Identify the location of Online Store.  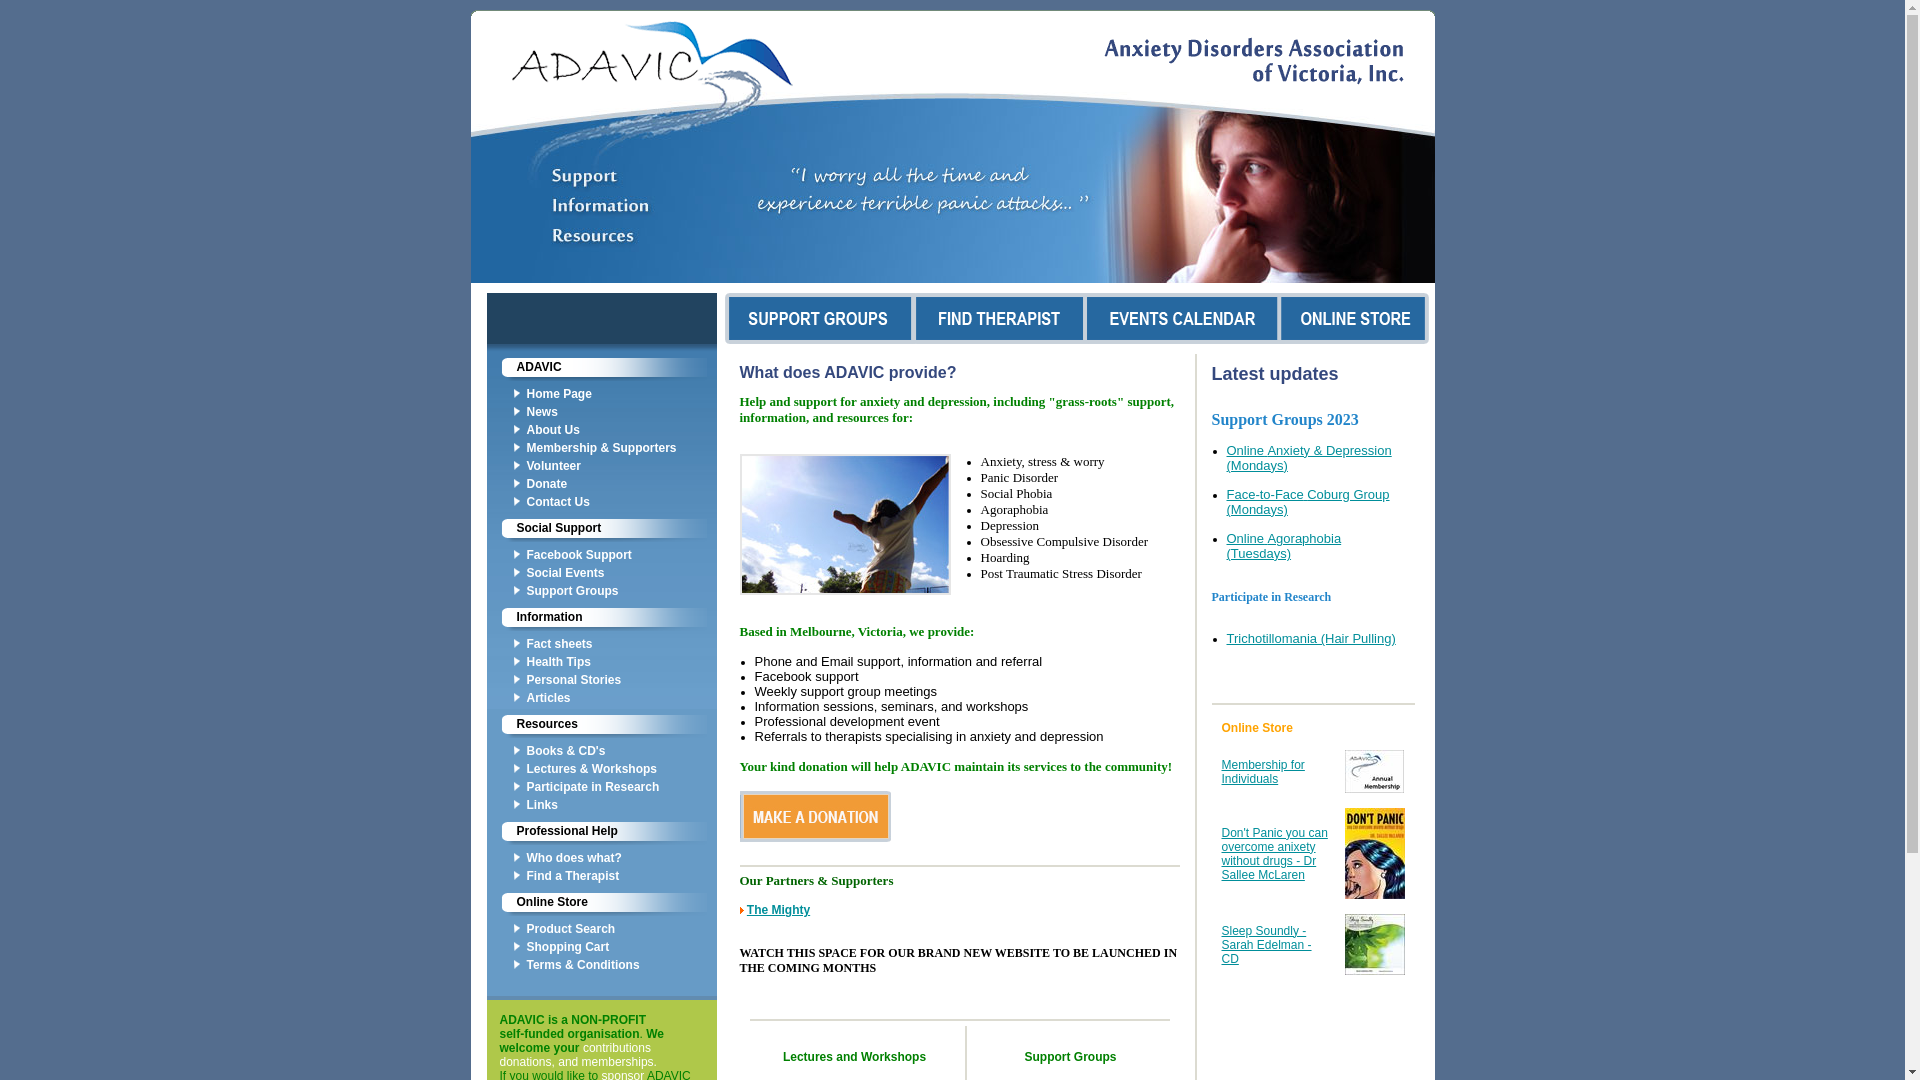
(1258, 728).